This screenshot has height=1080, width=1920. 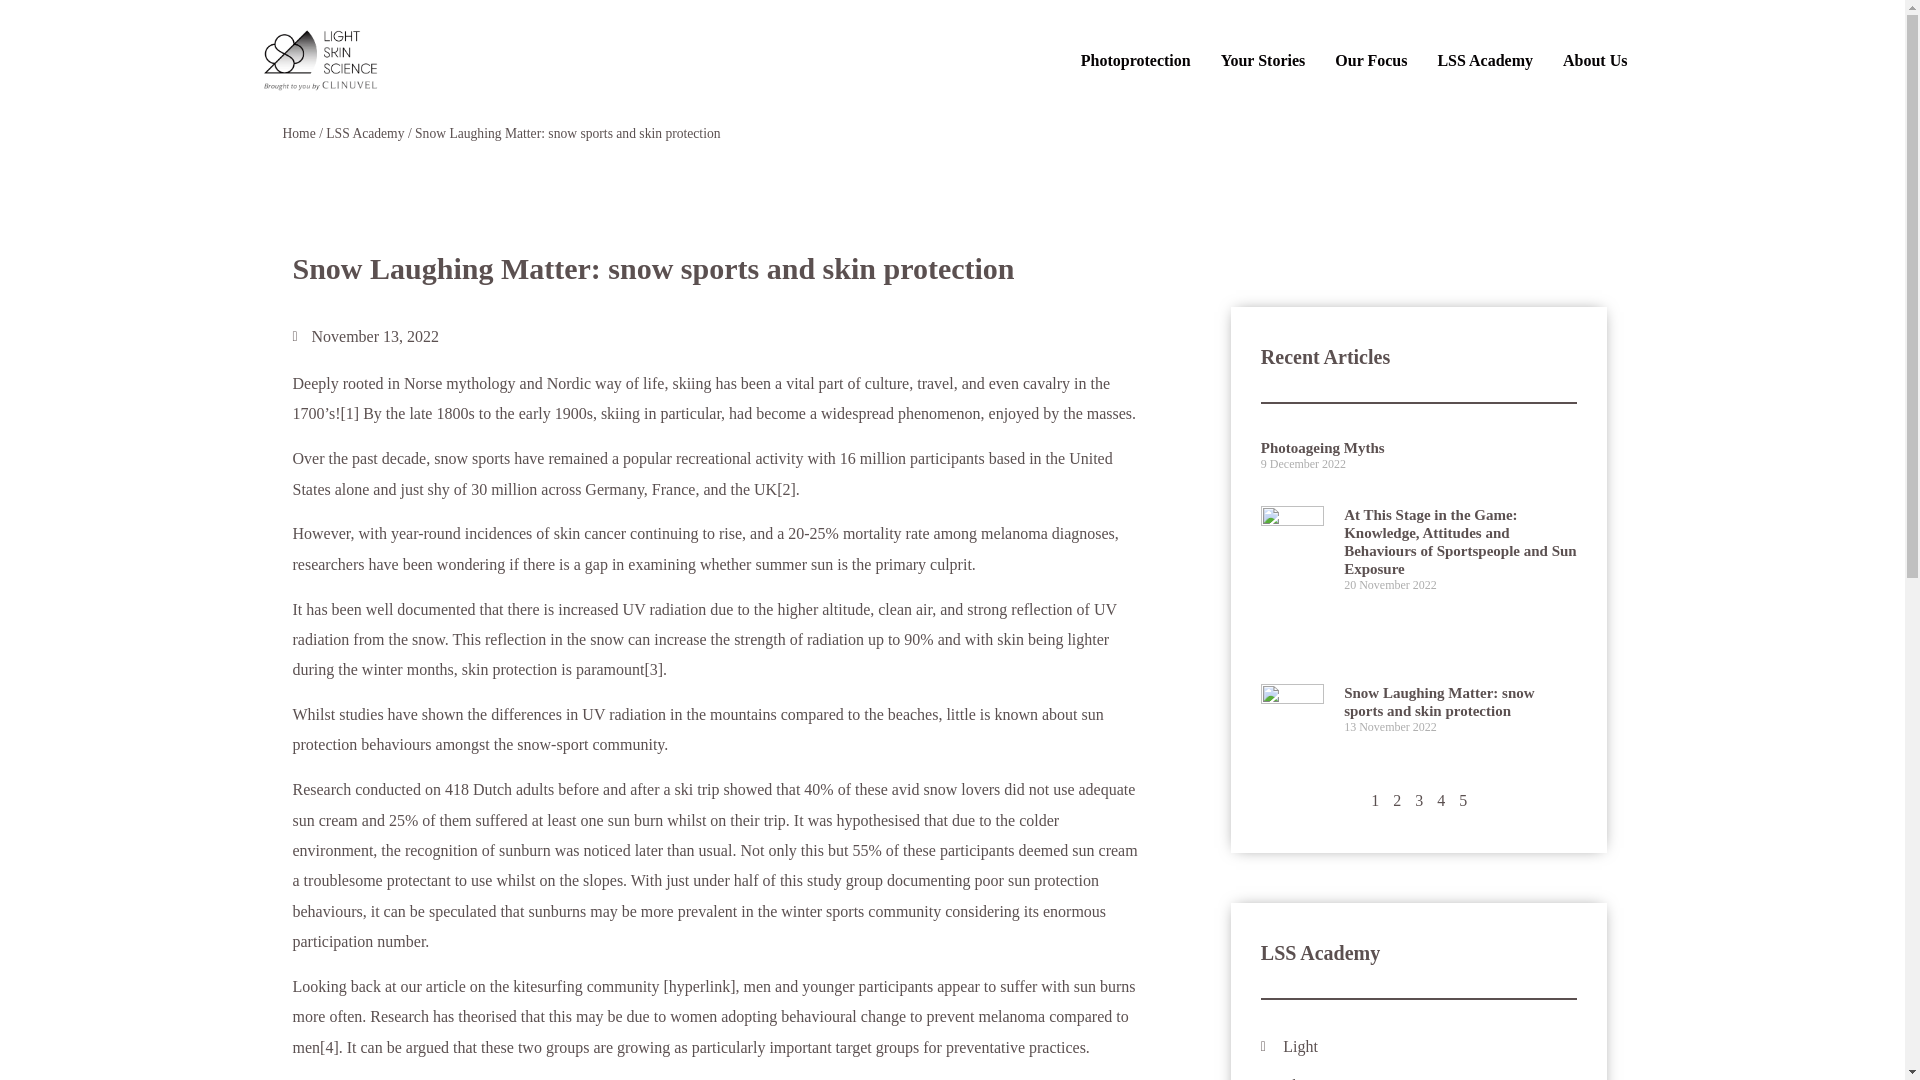 What do you see at coordinates (364, 134) in the screenshot?
I see `LSS Academy` at bounding box center [364, 134].